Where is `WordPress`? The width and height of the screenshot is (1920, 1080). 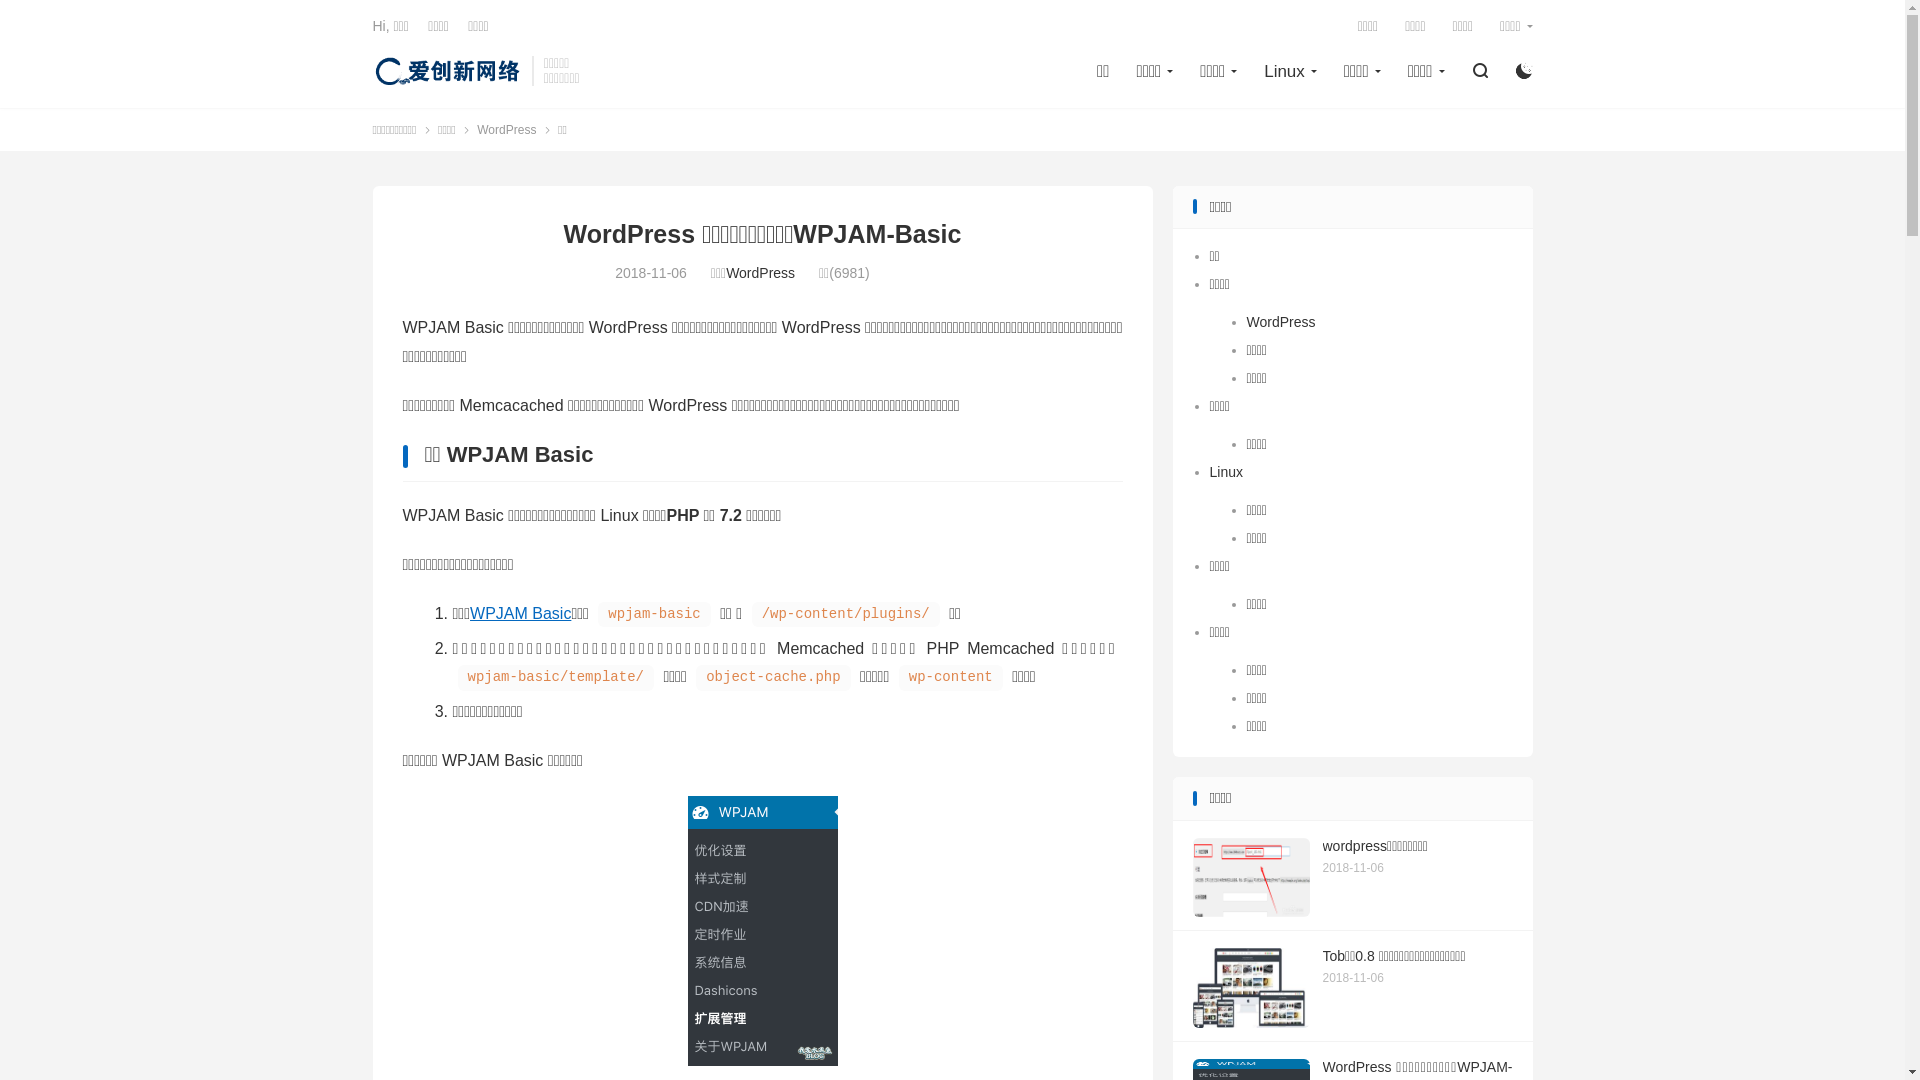 WordPress is located at coordinates (506, 129).